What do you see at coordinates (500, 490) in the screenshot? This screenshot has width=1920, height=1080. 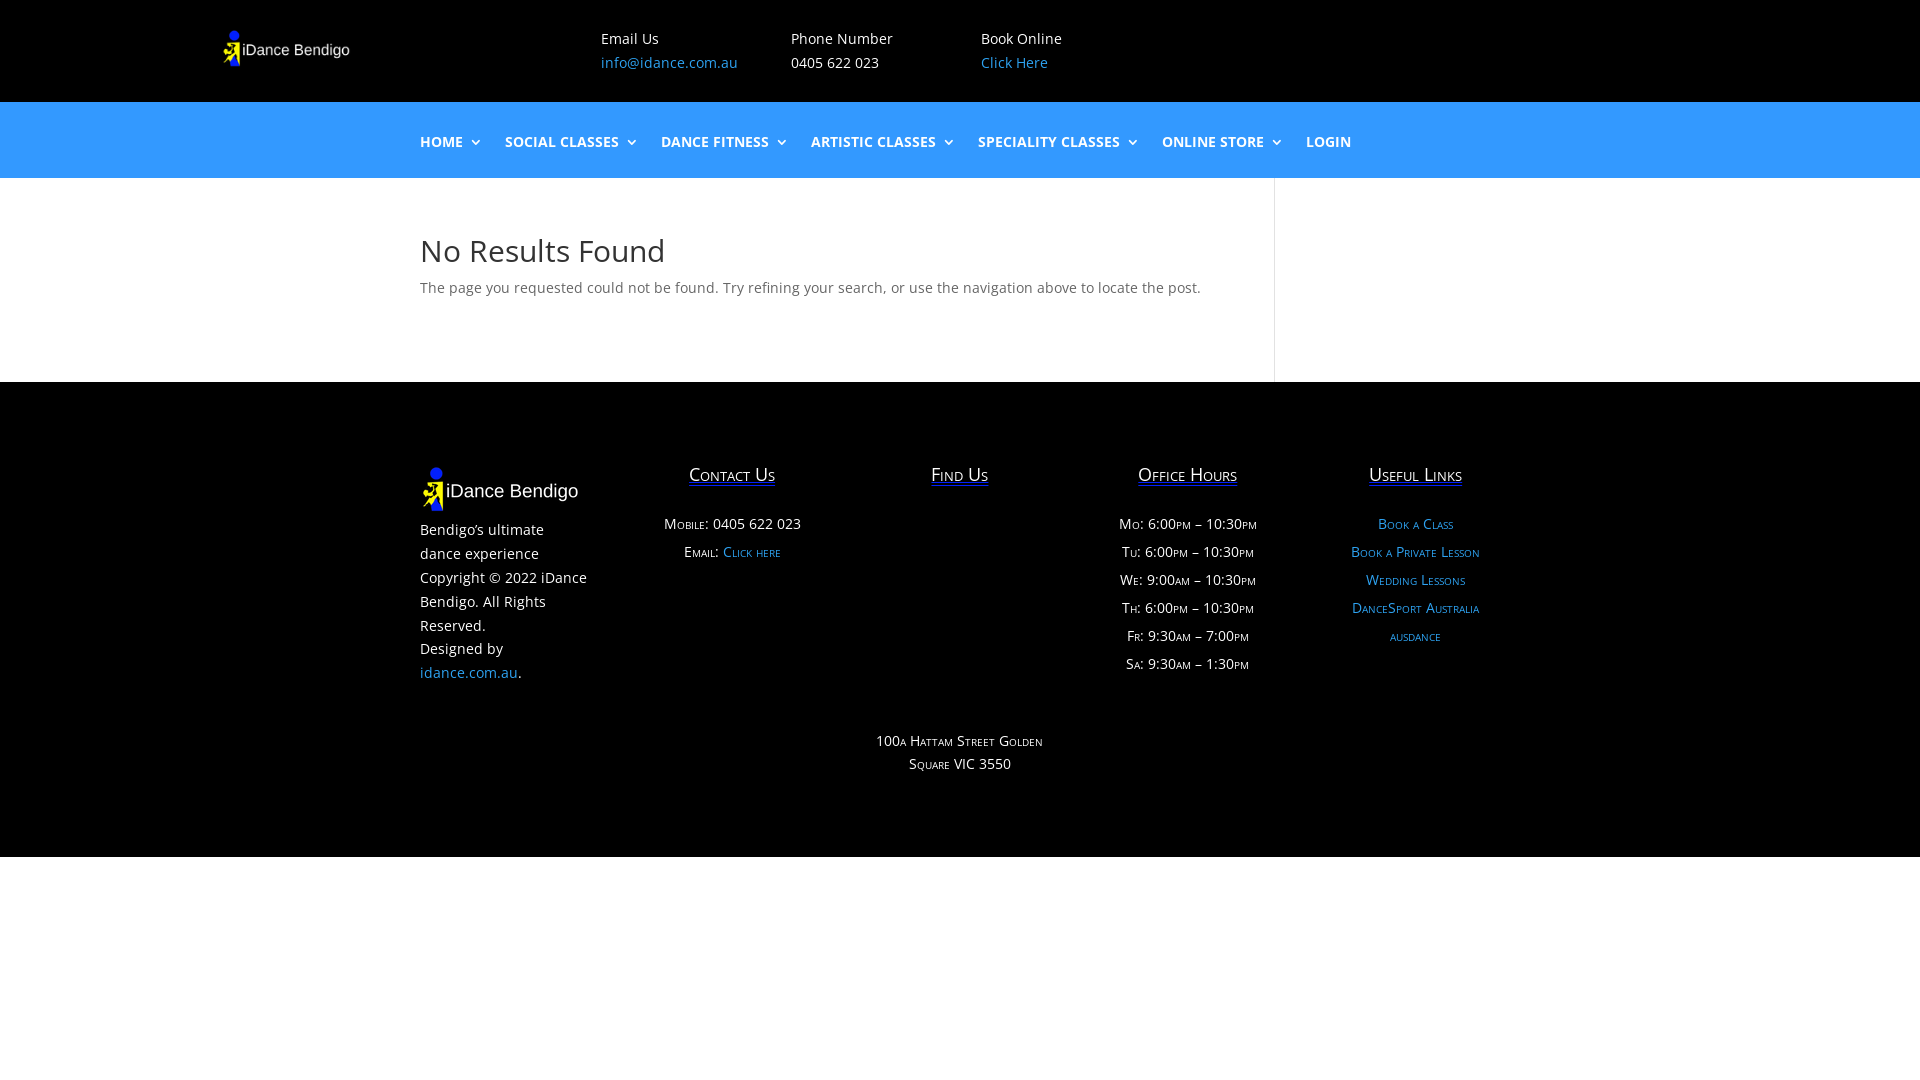 I see `iDance-Bendigo1` at bounding box center [500, 490].